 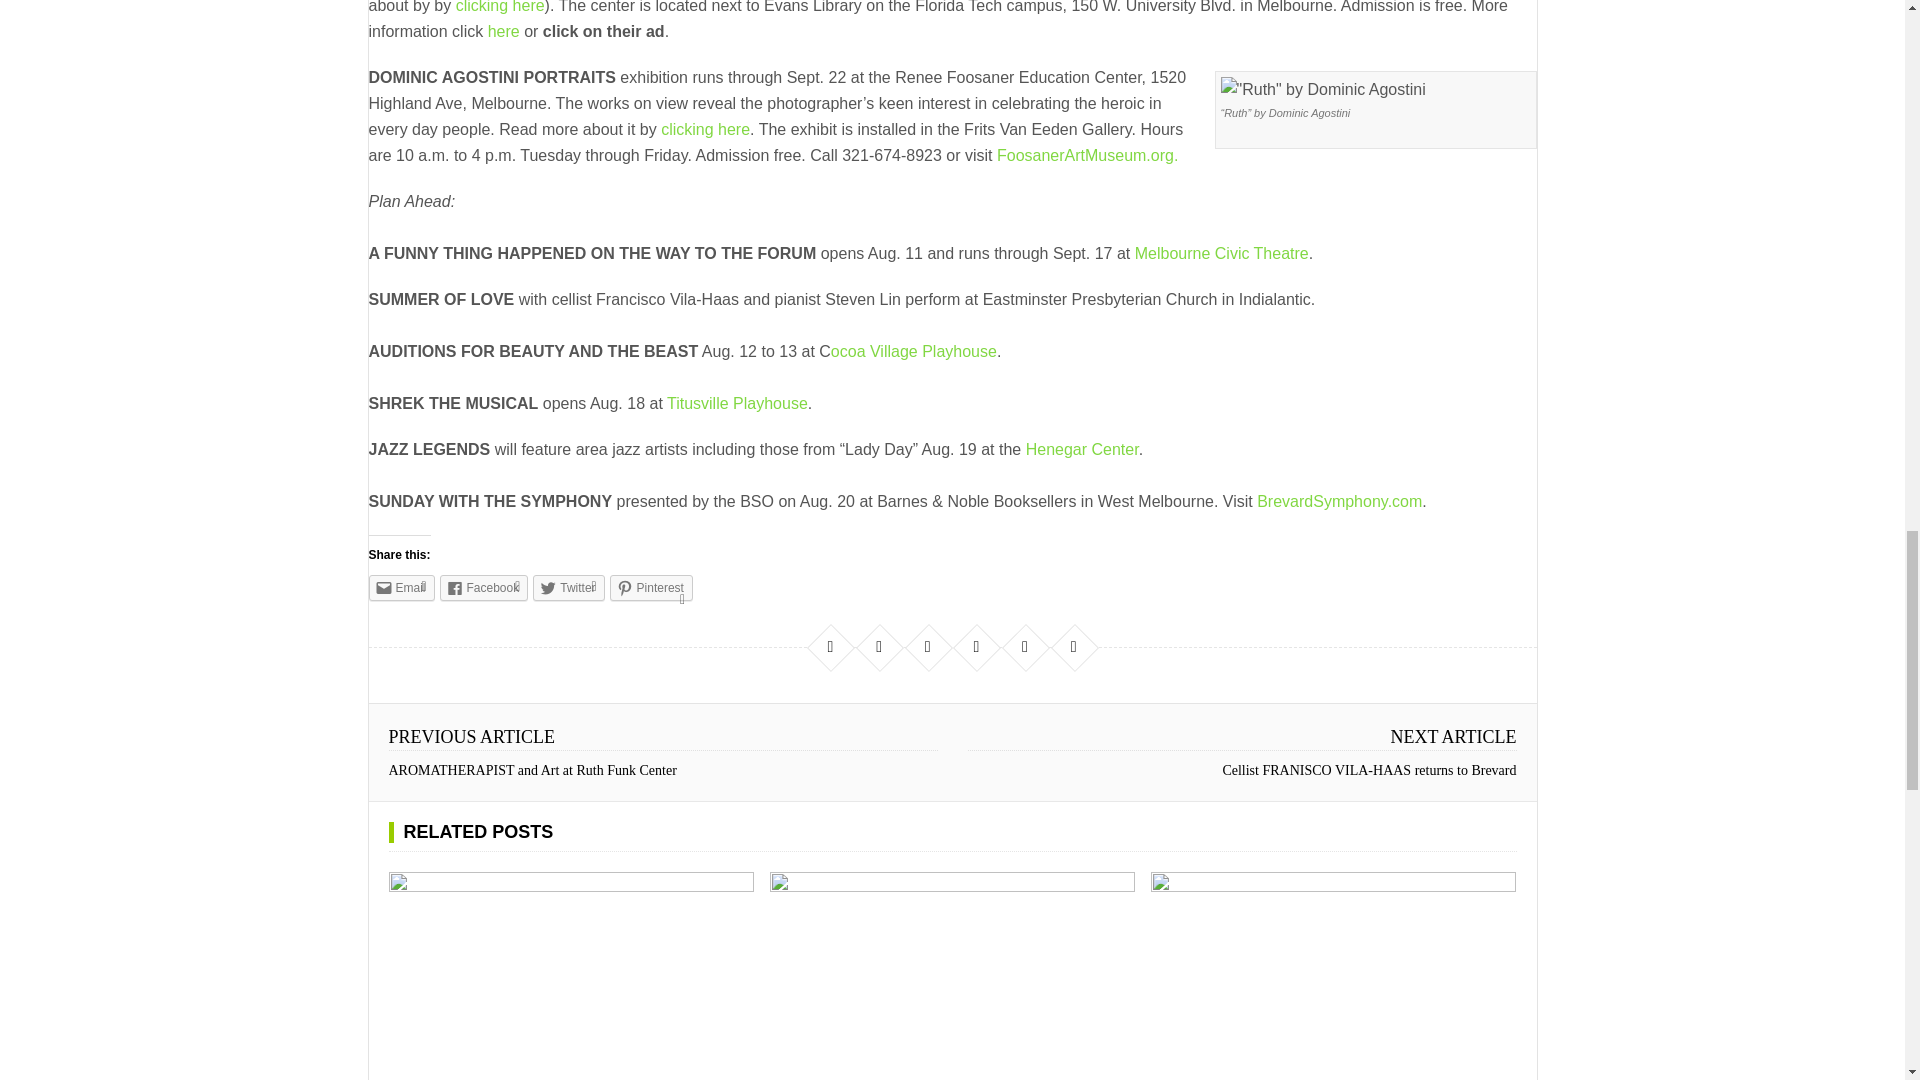 What do you see at coordinates (952, 976) in the screenshot?
I see `HENEGAR and TITUSVILLE PLAYHOUSE split` at bounding box center [952, 976].